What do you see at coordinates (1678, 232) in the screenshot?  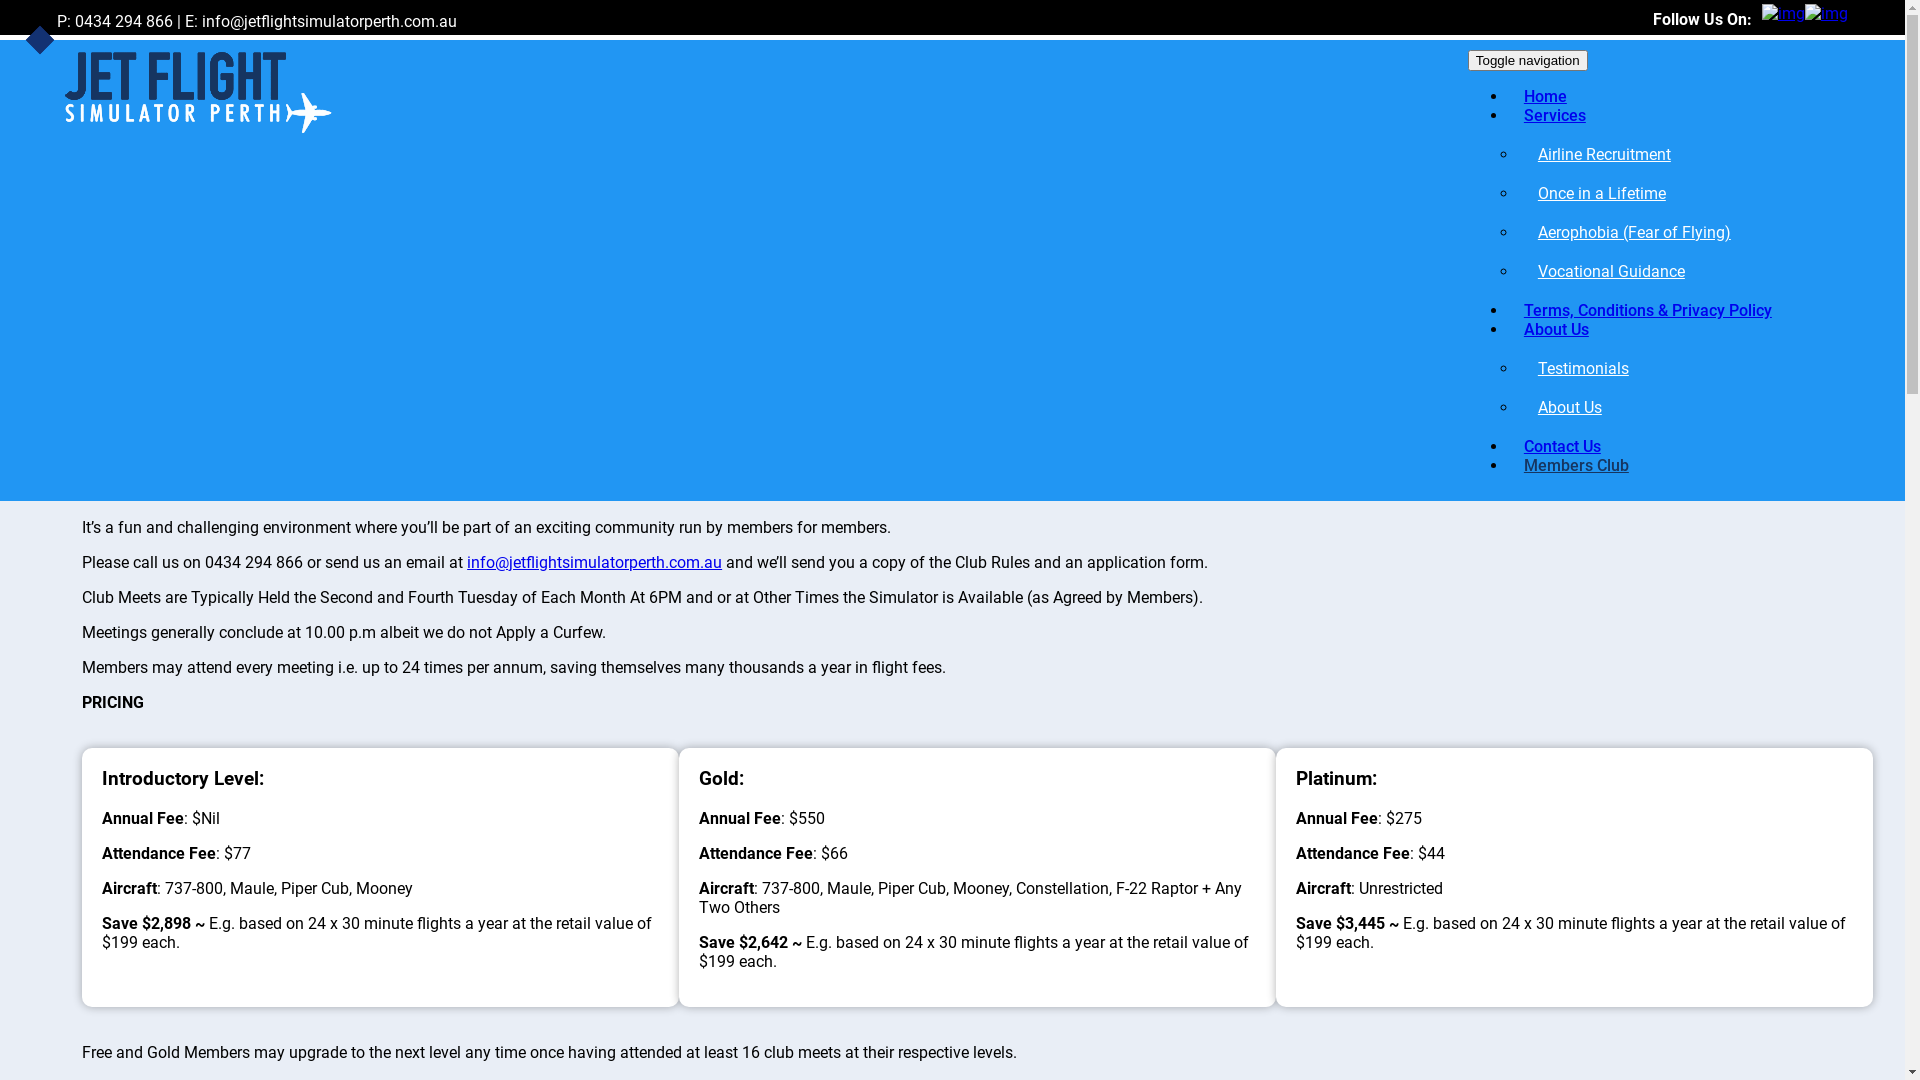 I see `Aerophobia (Fear of Flying)` at bounding box center [1678, 232].